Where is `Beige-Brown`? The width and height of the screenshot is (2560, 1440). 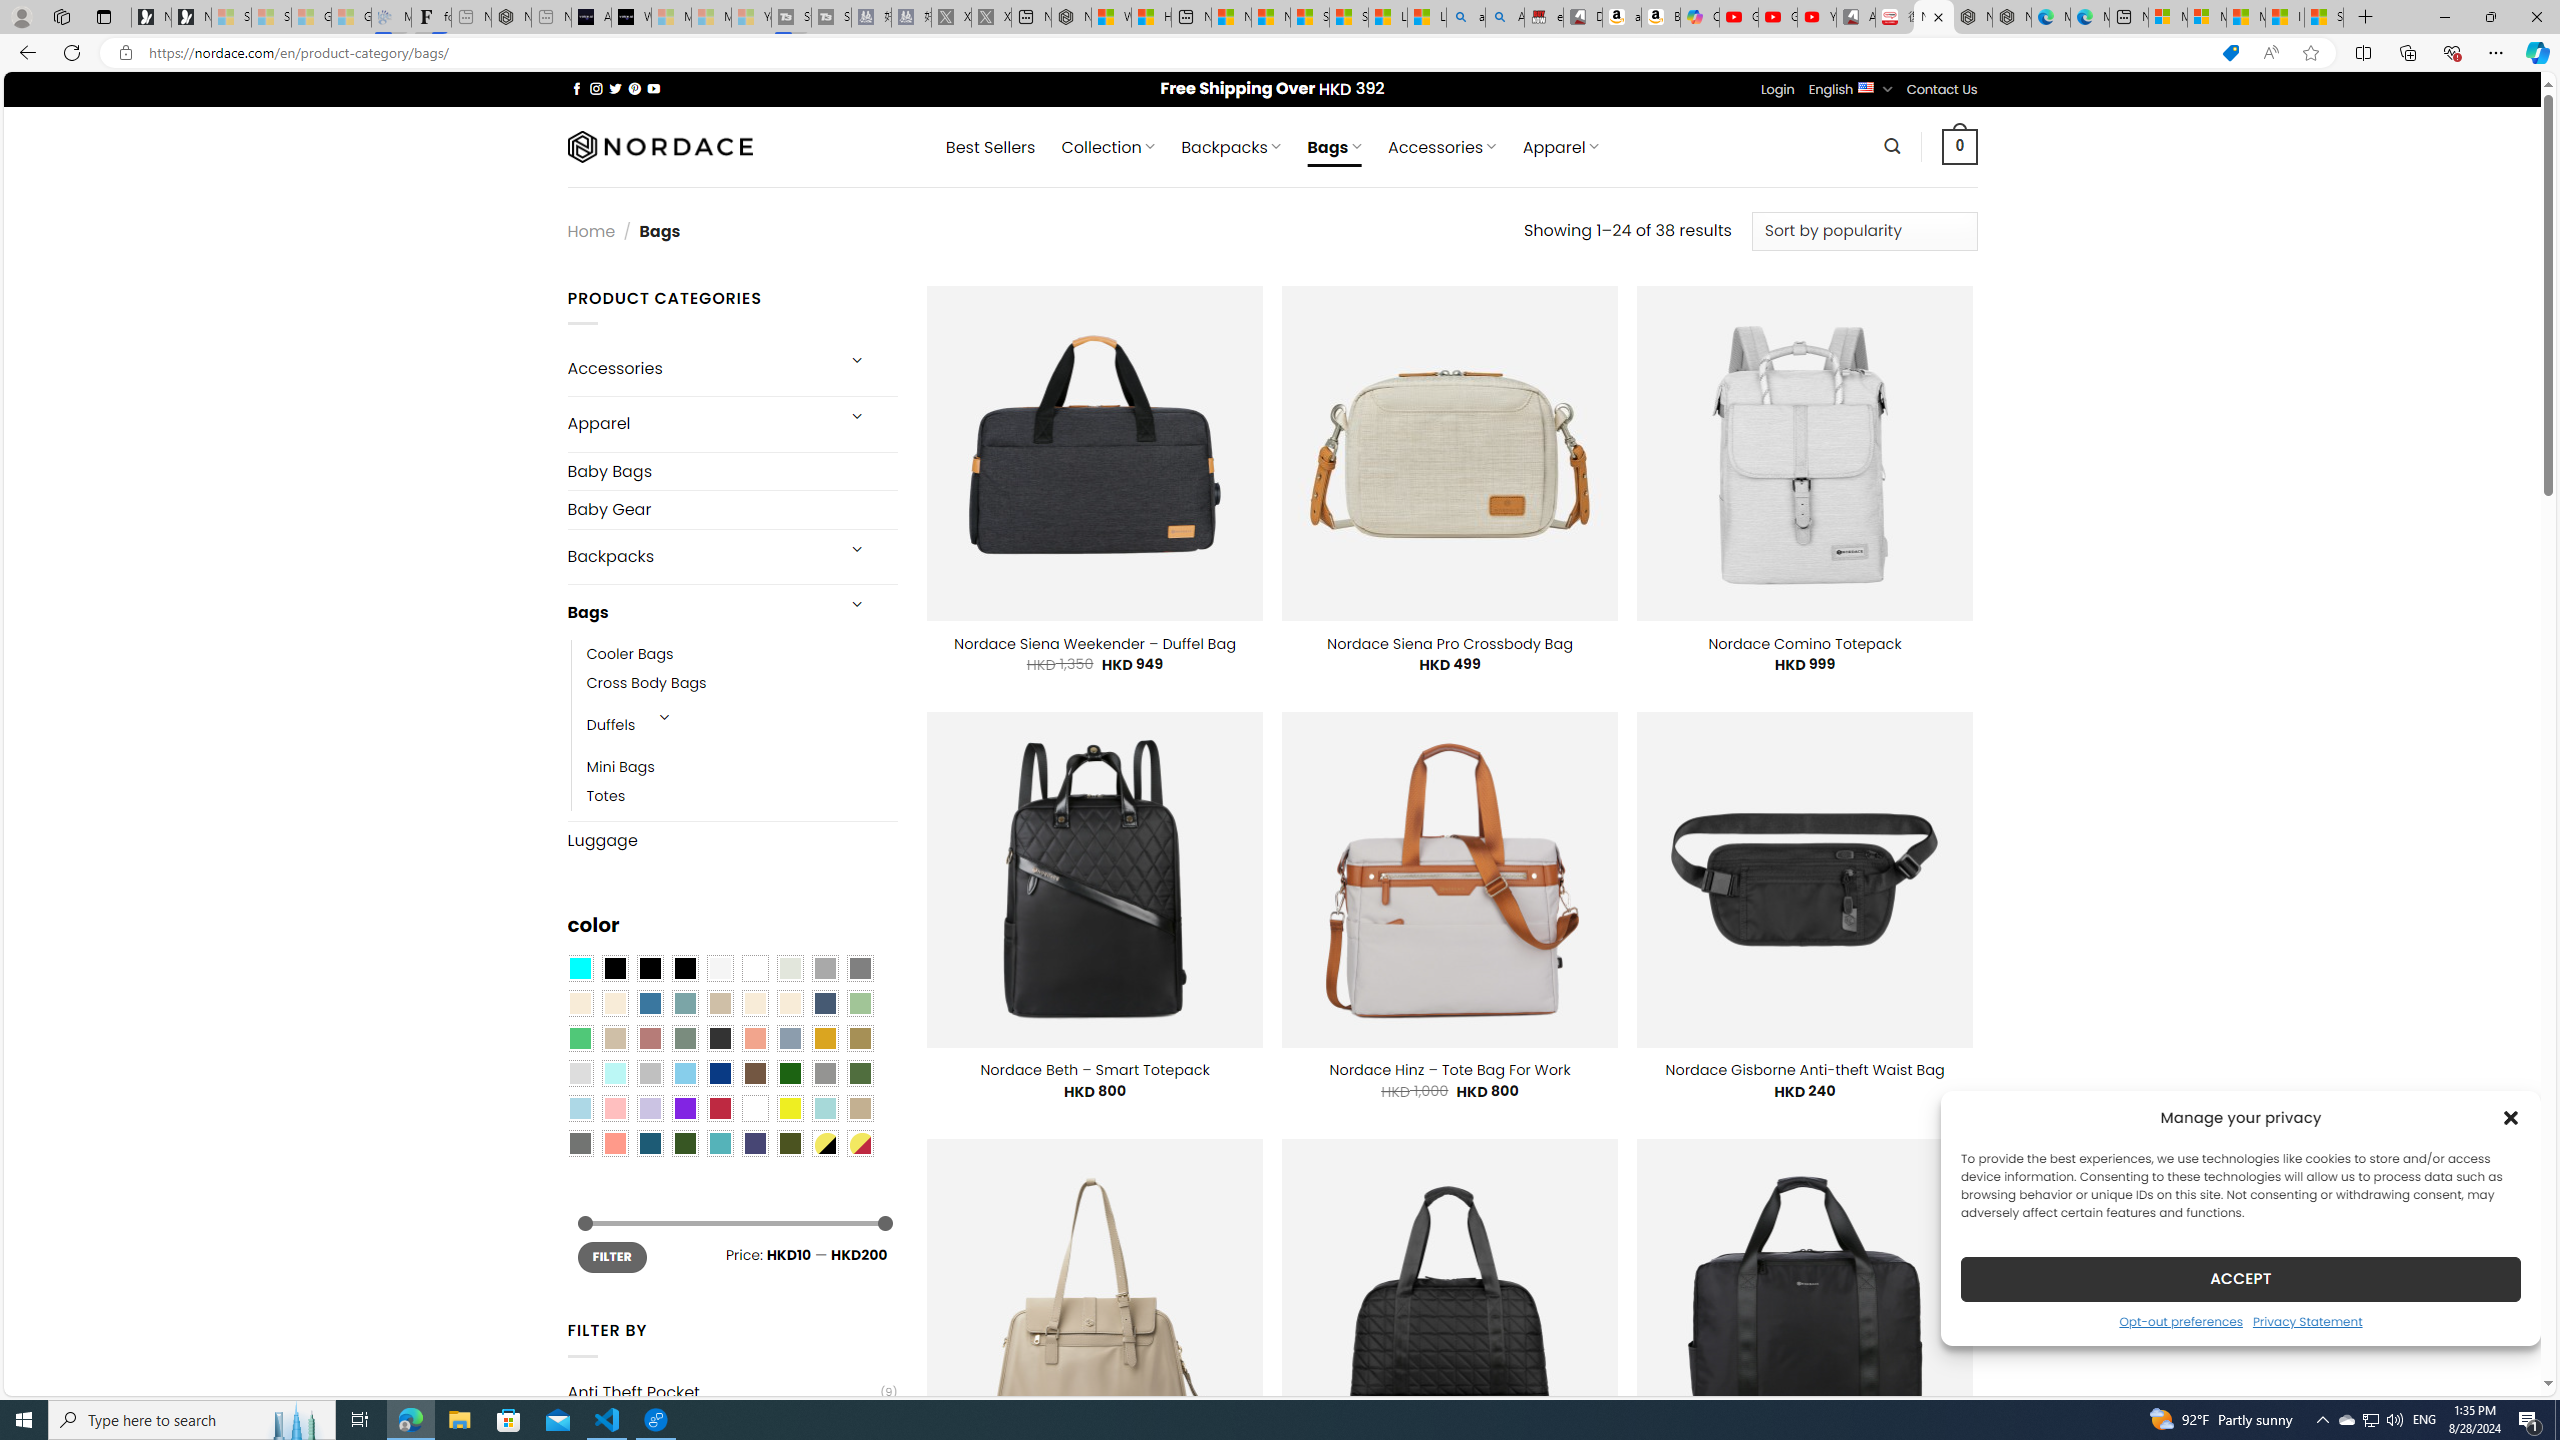
Beige-Brown is located at coordinates (614, 1003).